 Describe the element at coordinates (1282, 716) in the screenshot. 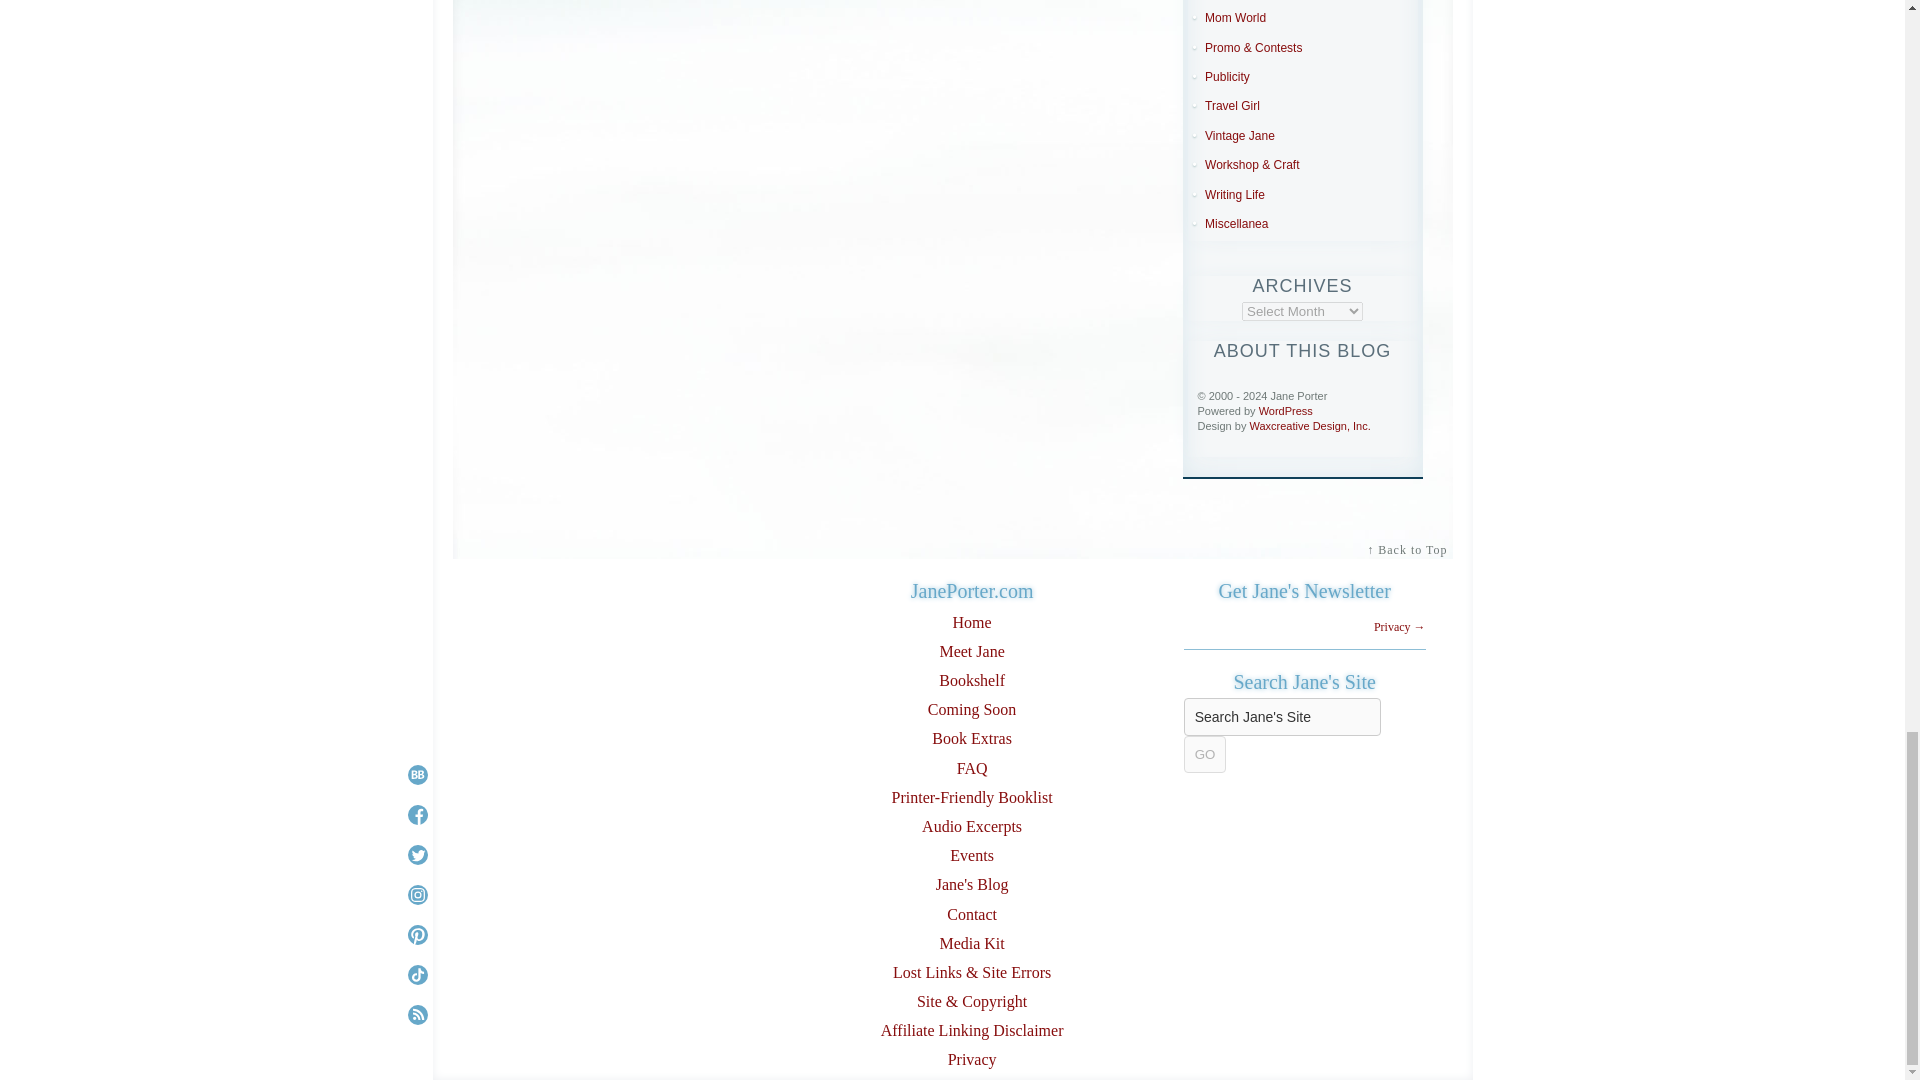

I see `Search Jane's Site` at that location.